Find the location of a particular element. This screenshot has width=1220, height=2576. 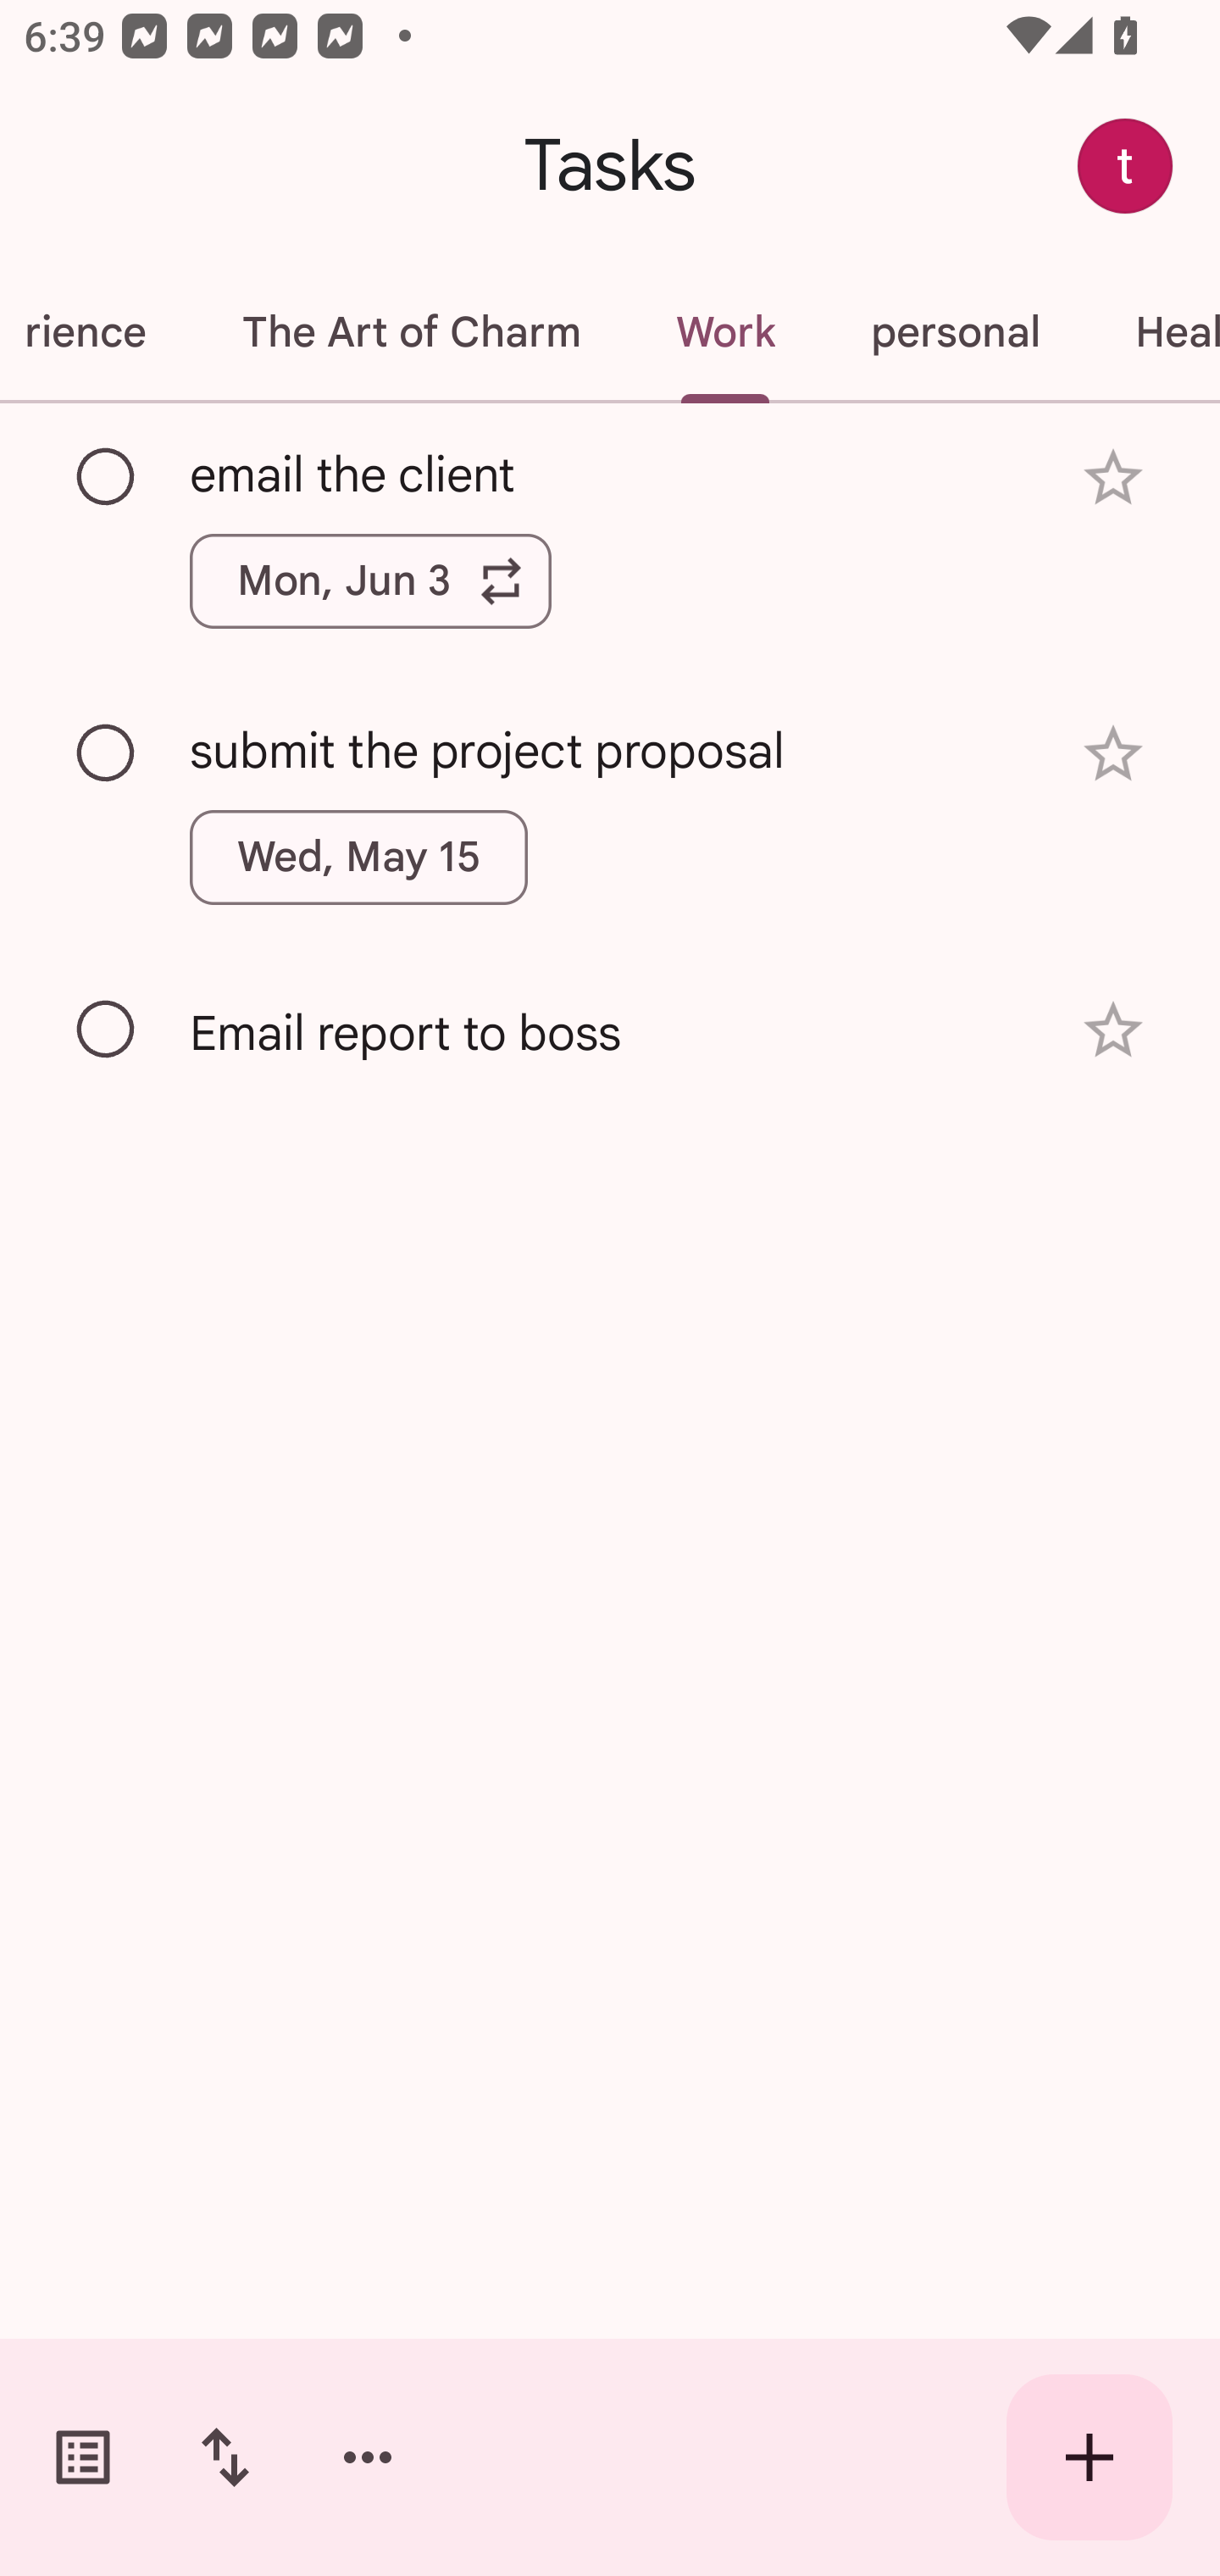

Mark as complete is located at coordinates (107, 1030).